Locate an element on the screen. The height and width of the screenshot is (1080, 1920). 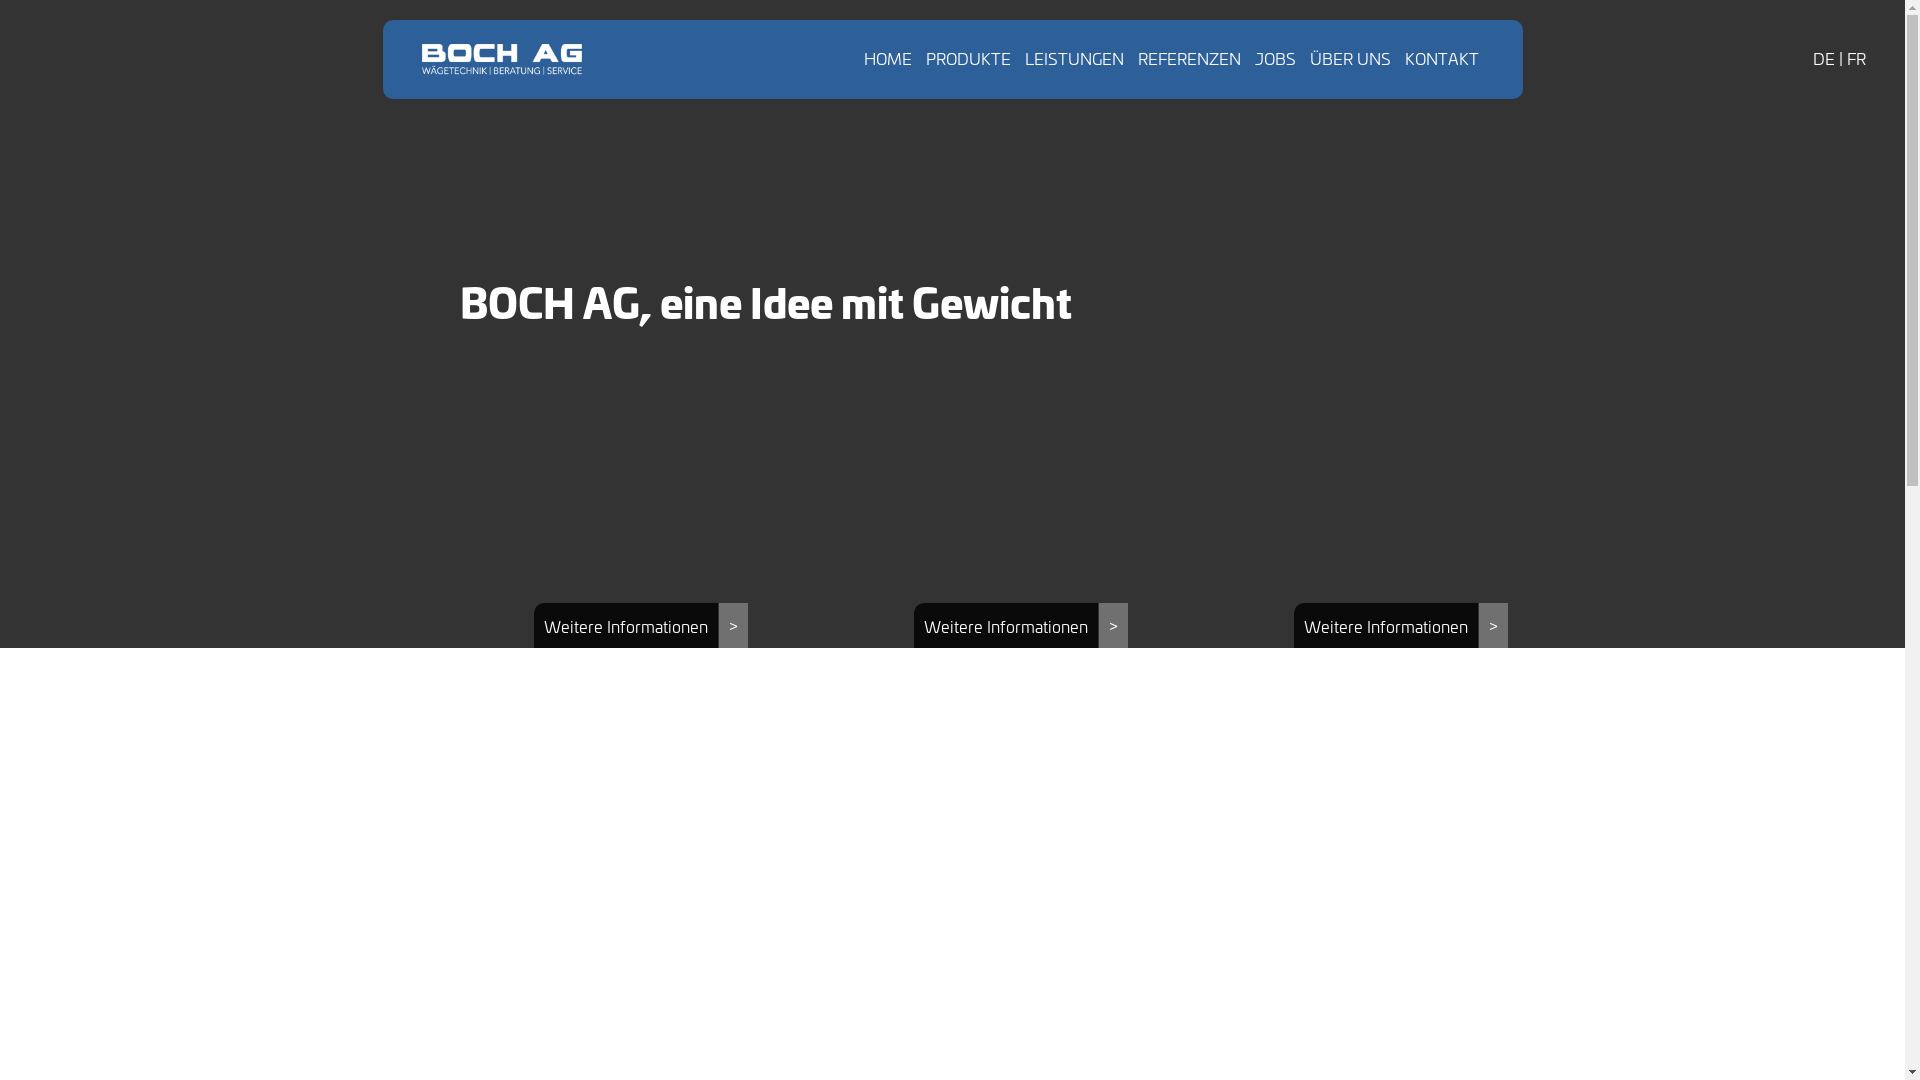
KONTAKT is located at coordinates (1441, 58).